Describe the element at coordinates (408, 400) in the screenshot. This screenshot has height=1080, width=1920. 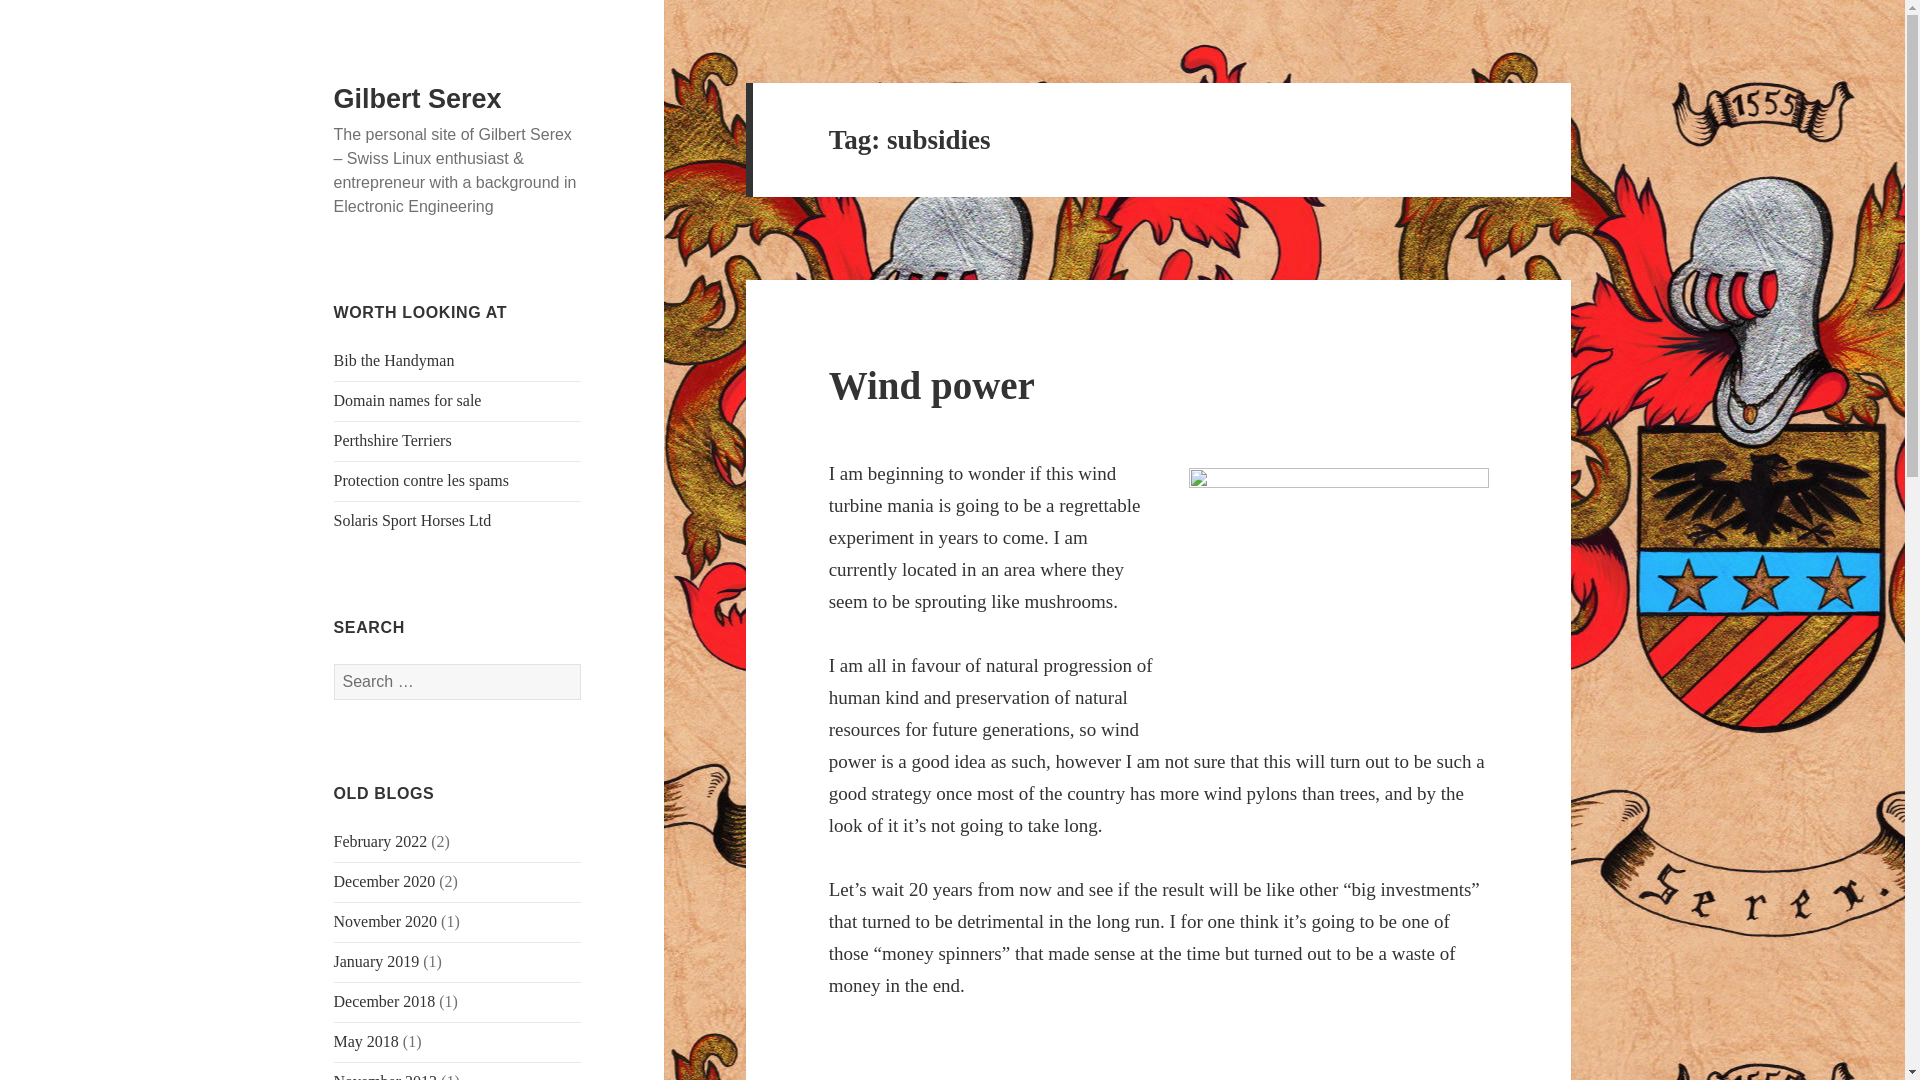
I see `A selection of domains I am currently offering for sale` at that location.